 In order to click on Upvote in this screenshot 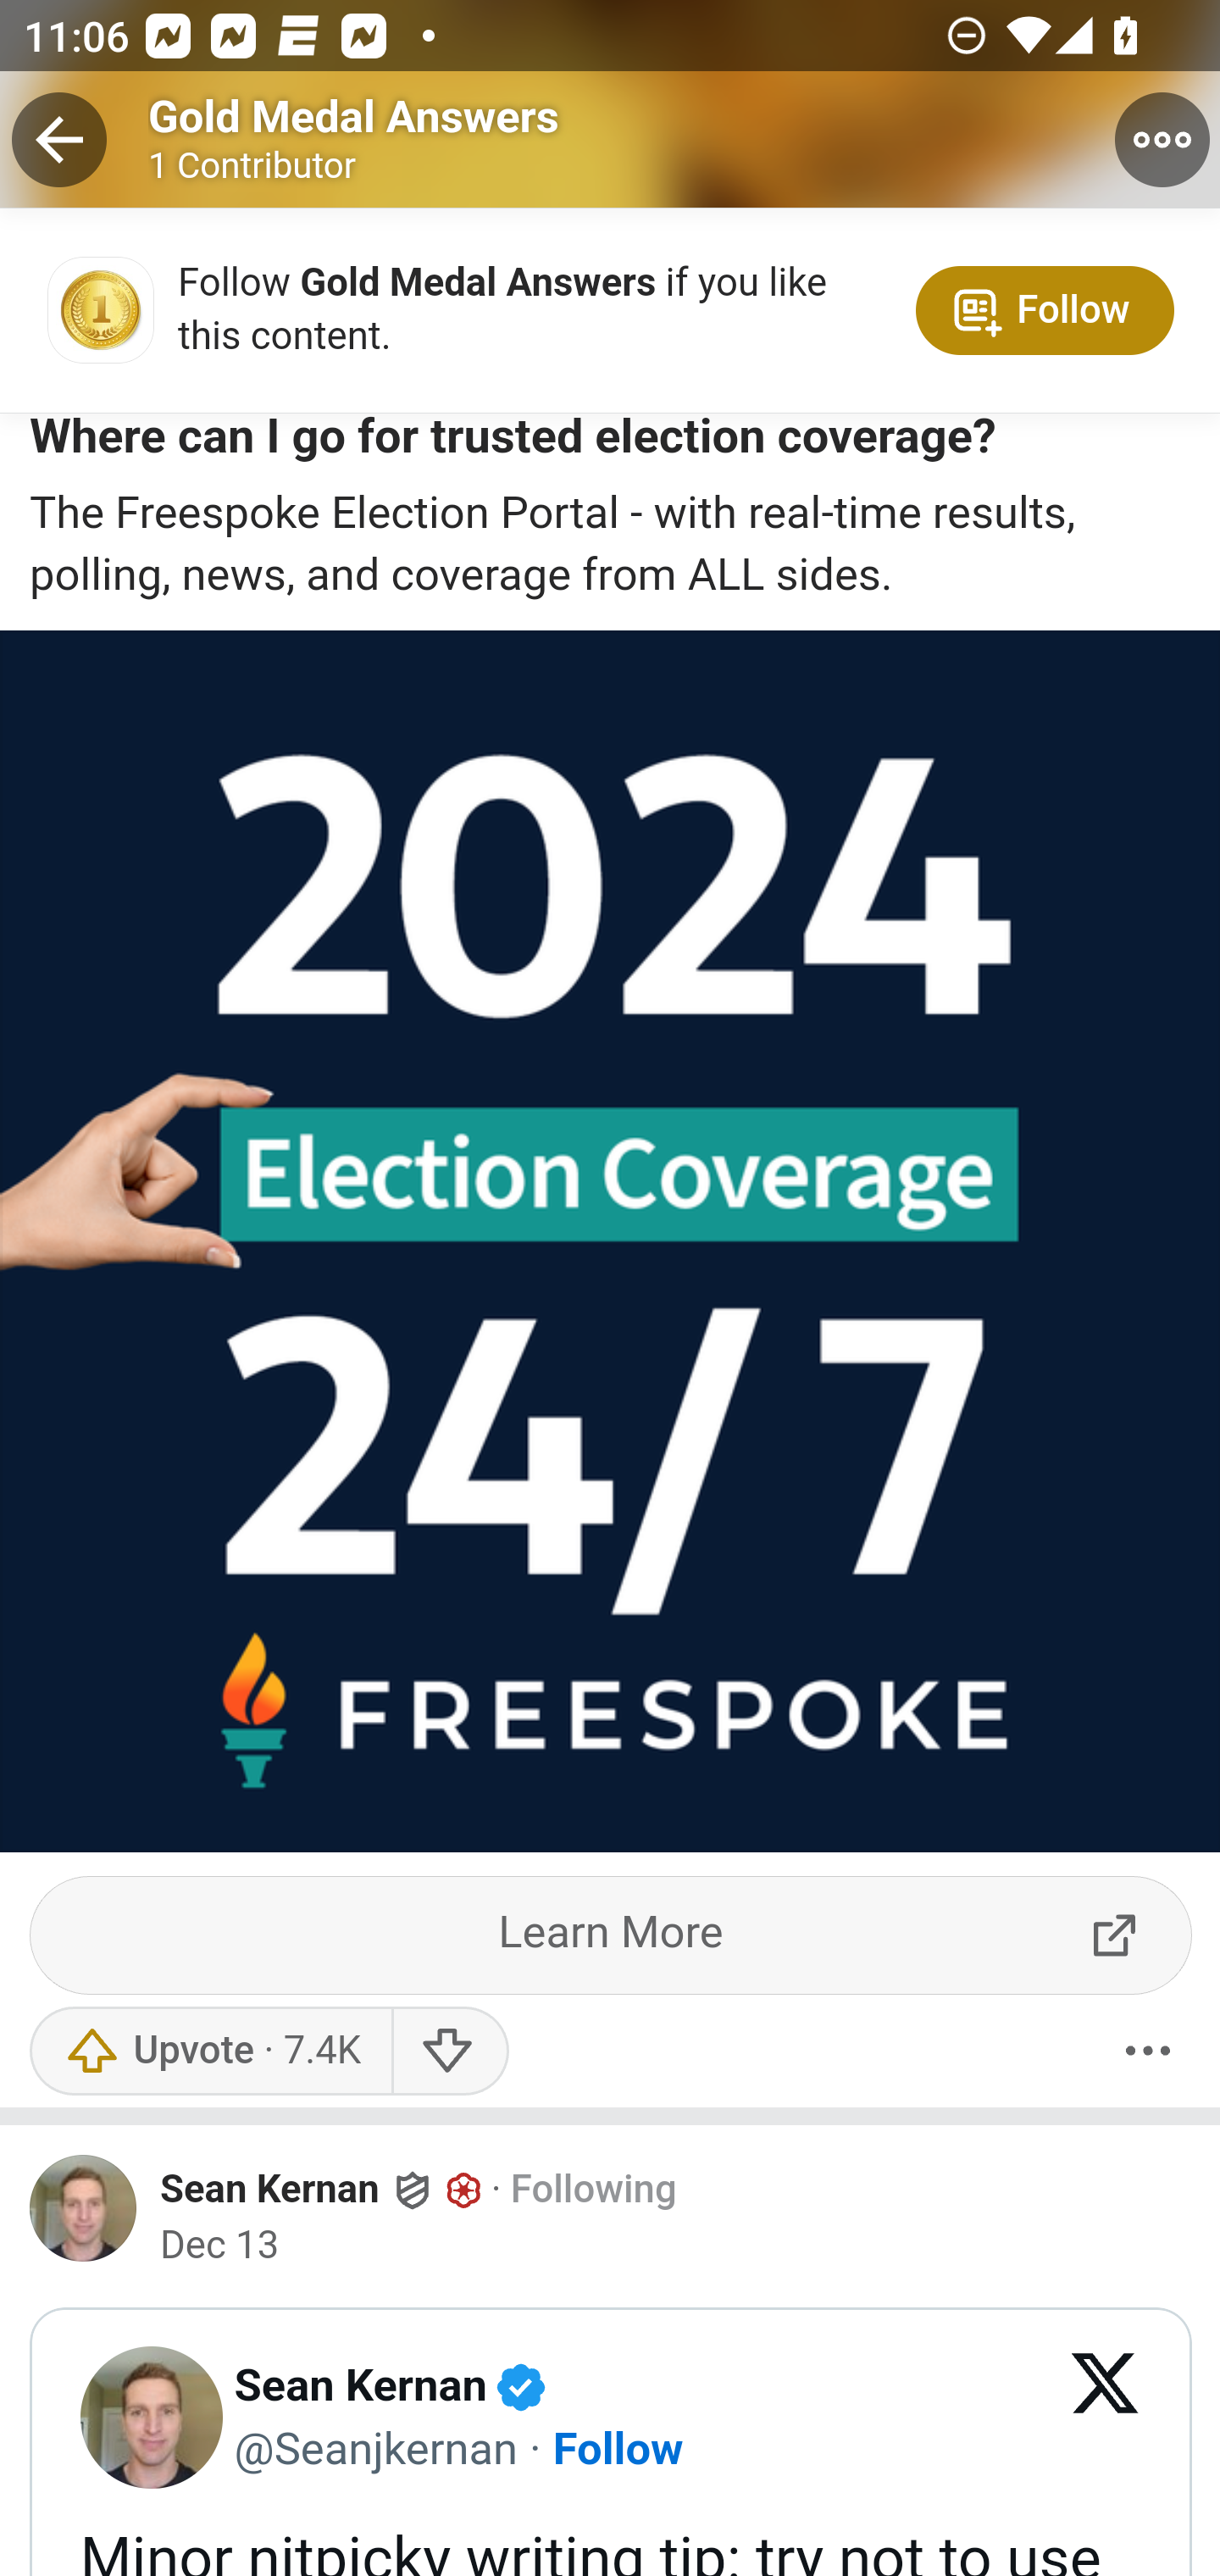, I will do `click(210, 2051)`.